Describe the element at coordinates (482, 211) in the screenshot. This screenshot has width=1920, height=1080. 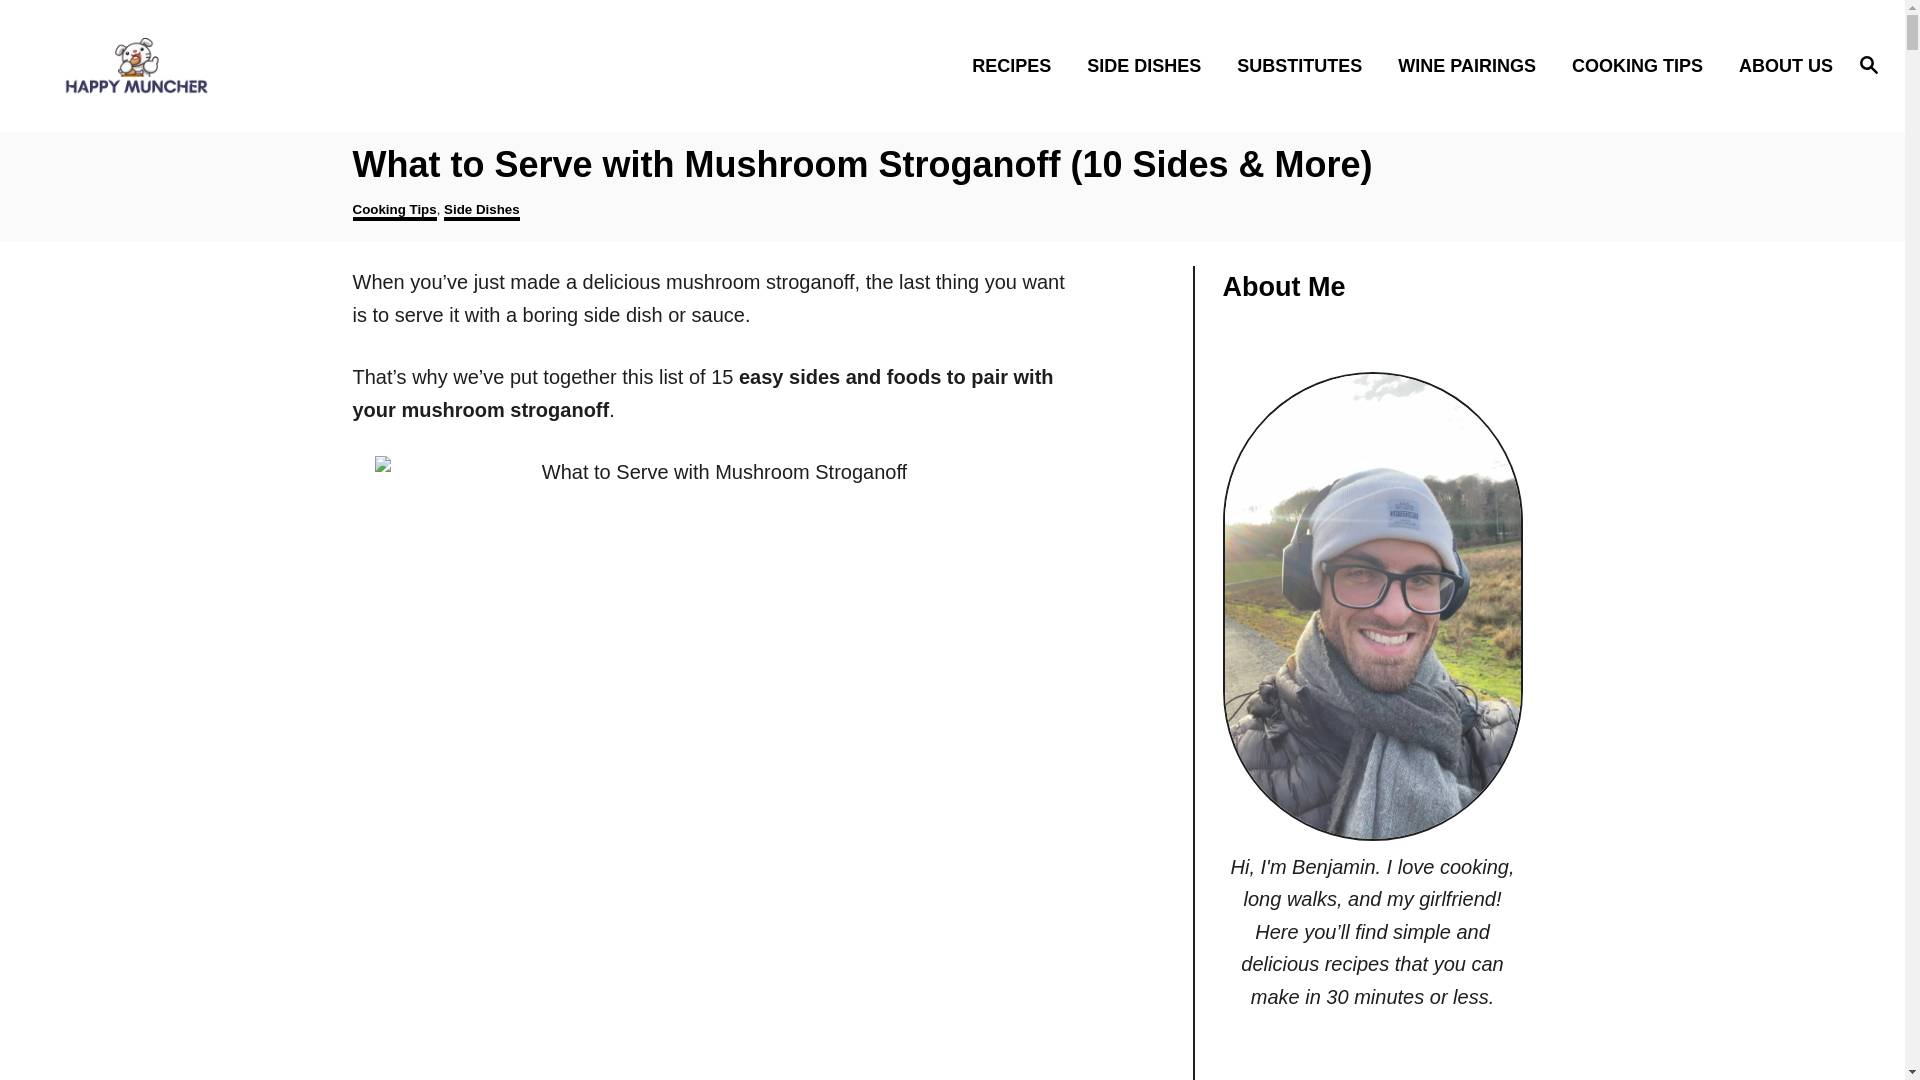
I see `Side Dishes` at that location.